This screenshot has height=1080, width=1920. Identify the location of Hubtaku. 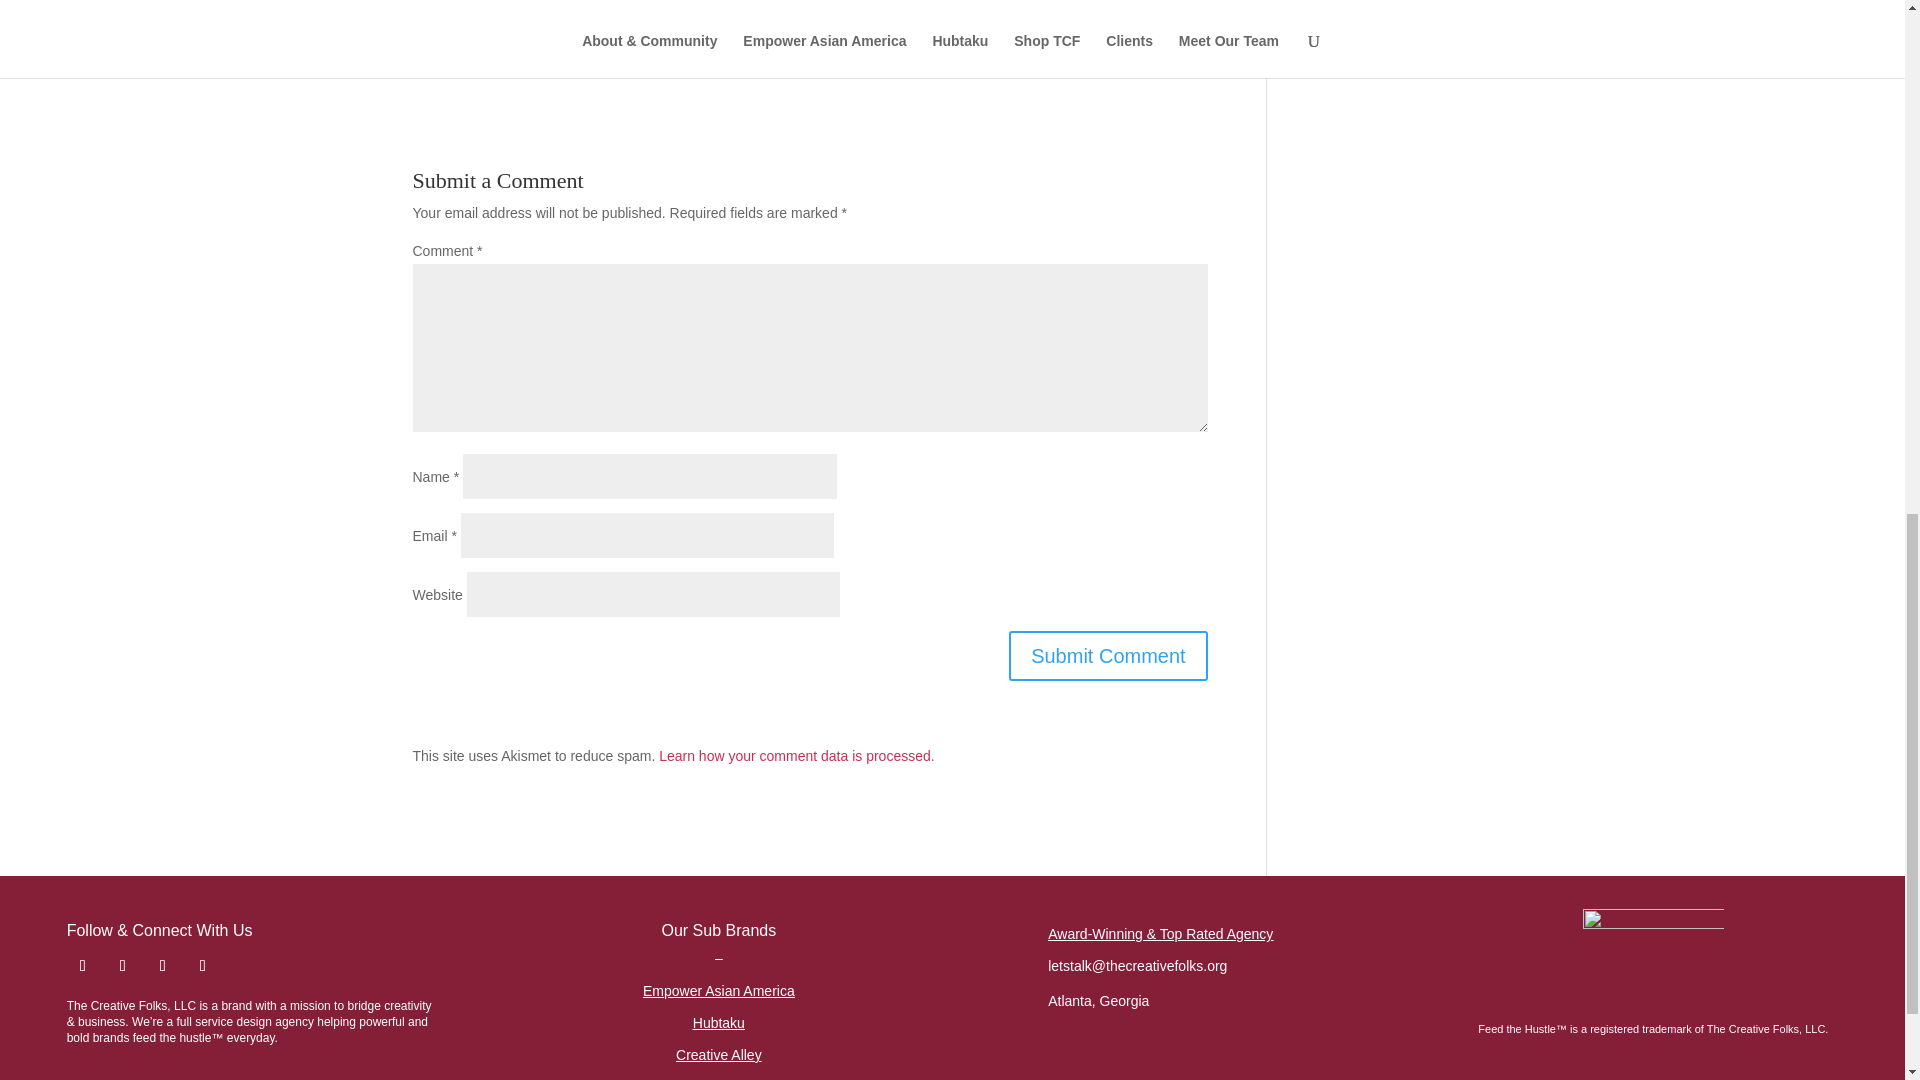
(718, 1023).